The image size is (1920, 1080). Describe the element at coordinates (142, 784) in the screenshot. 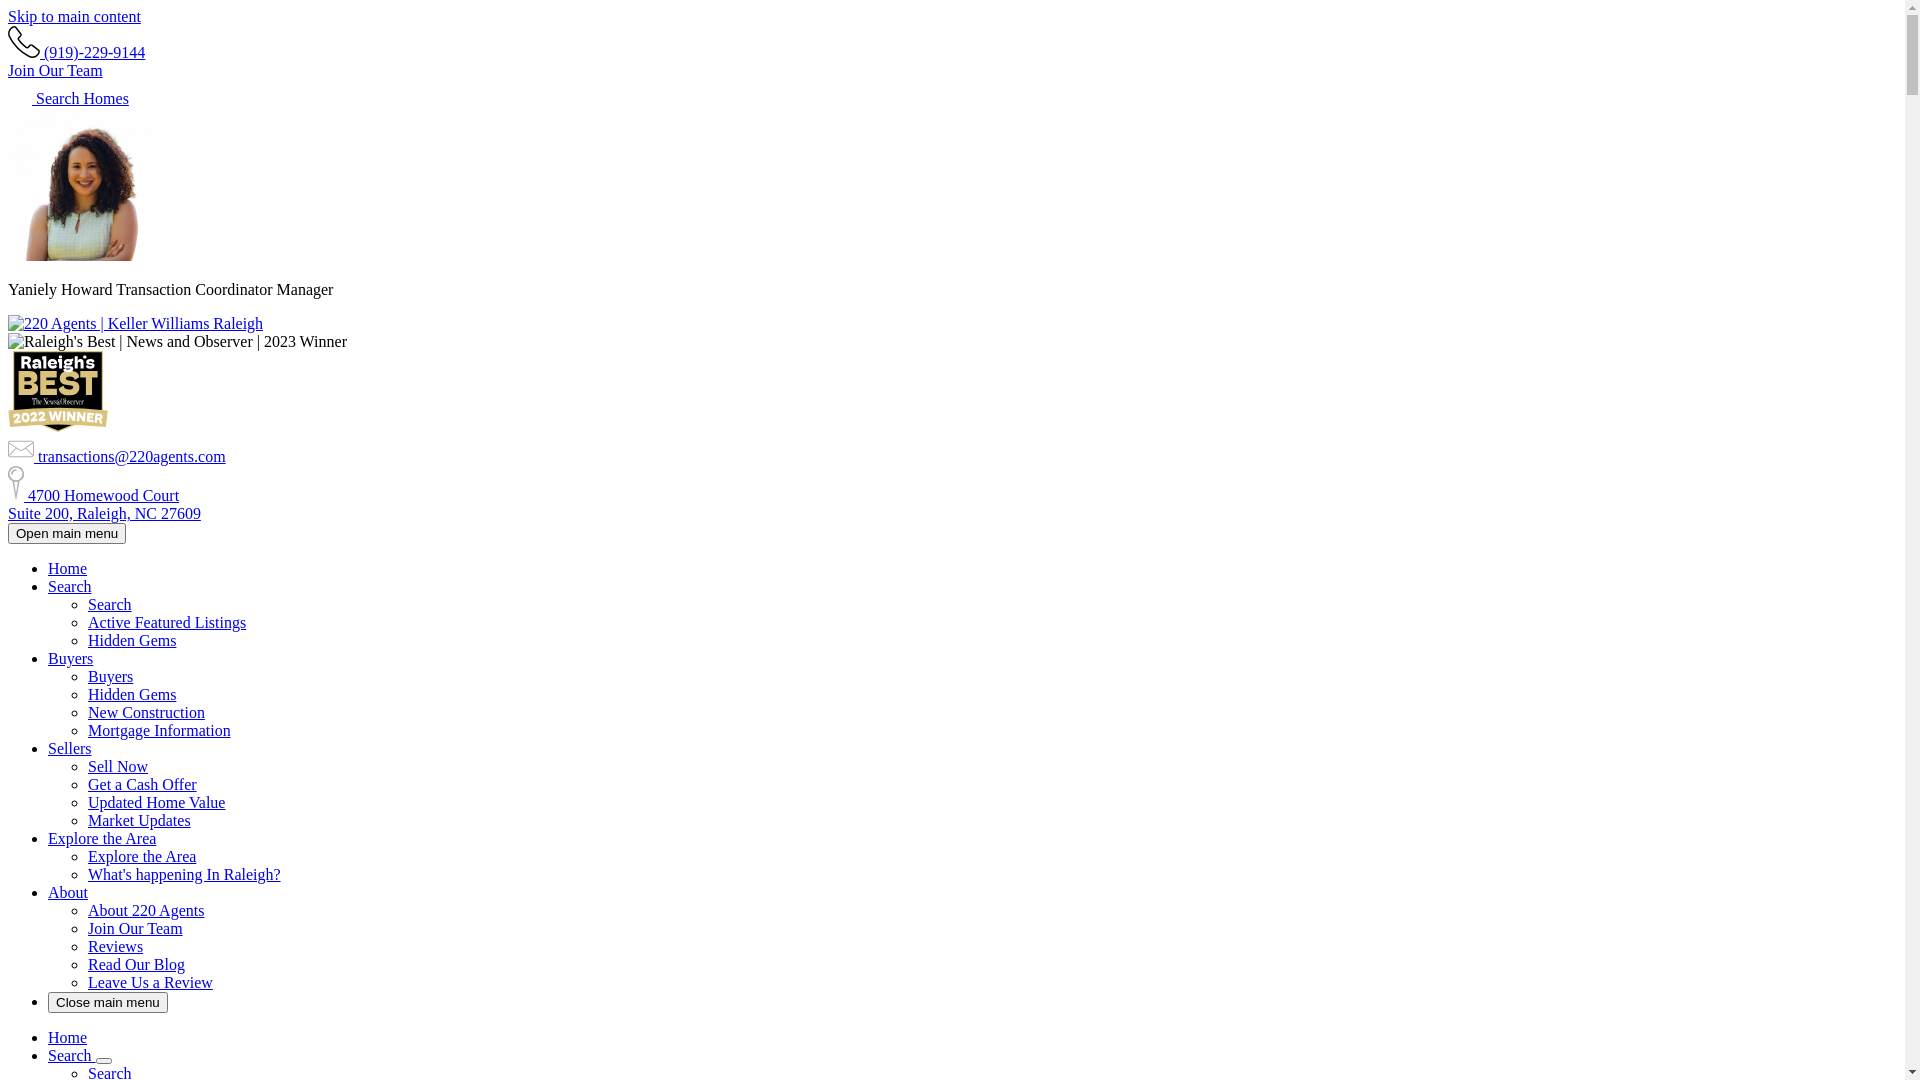

I see `Get a Cash Offer` at that location.